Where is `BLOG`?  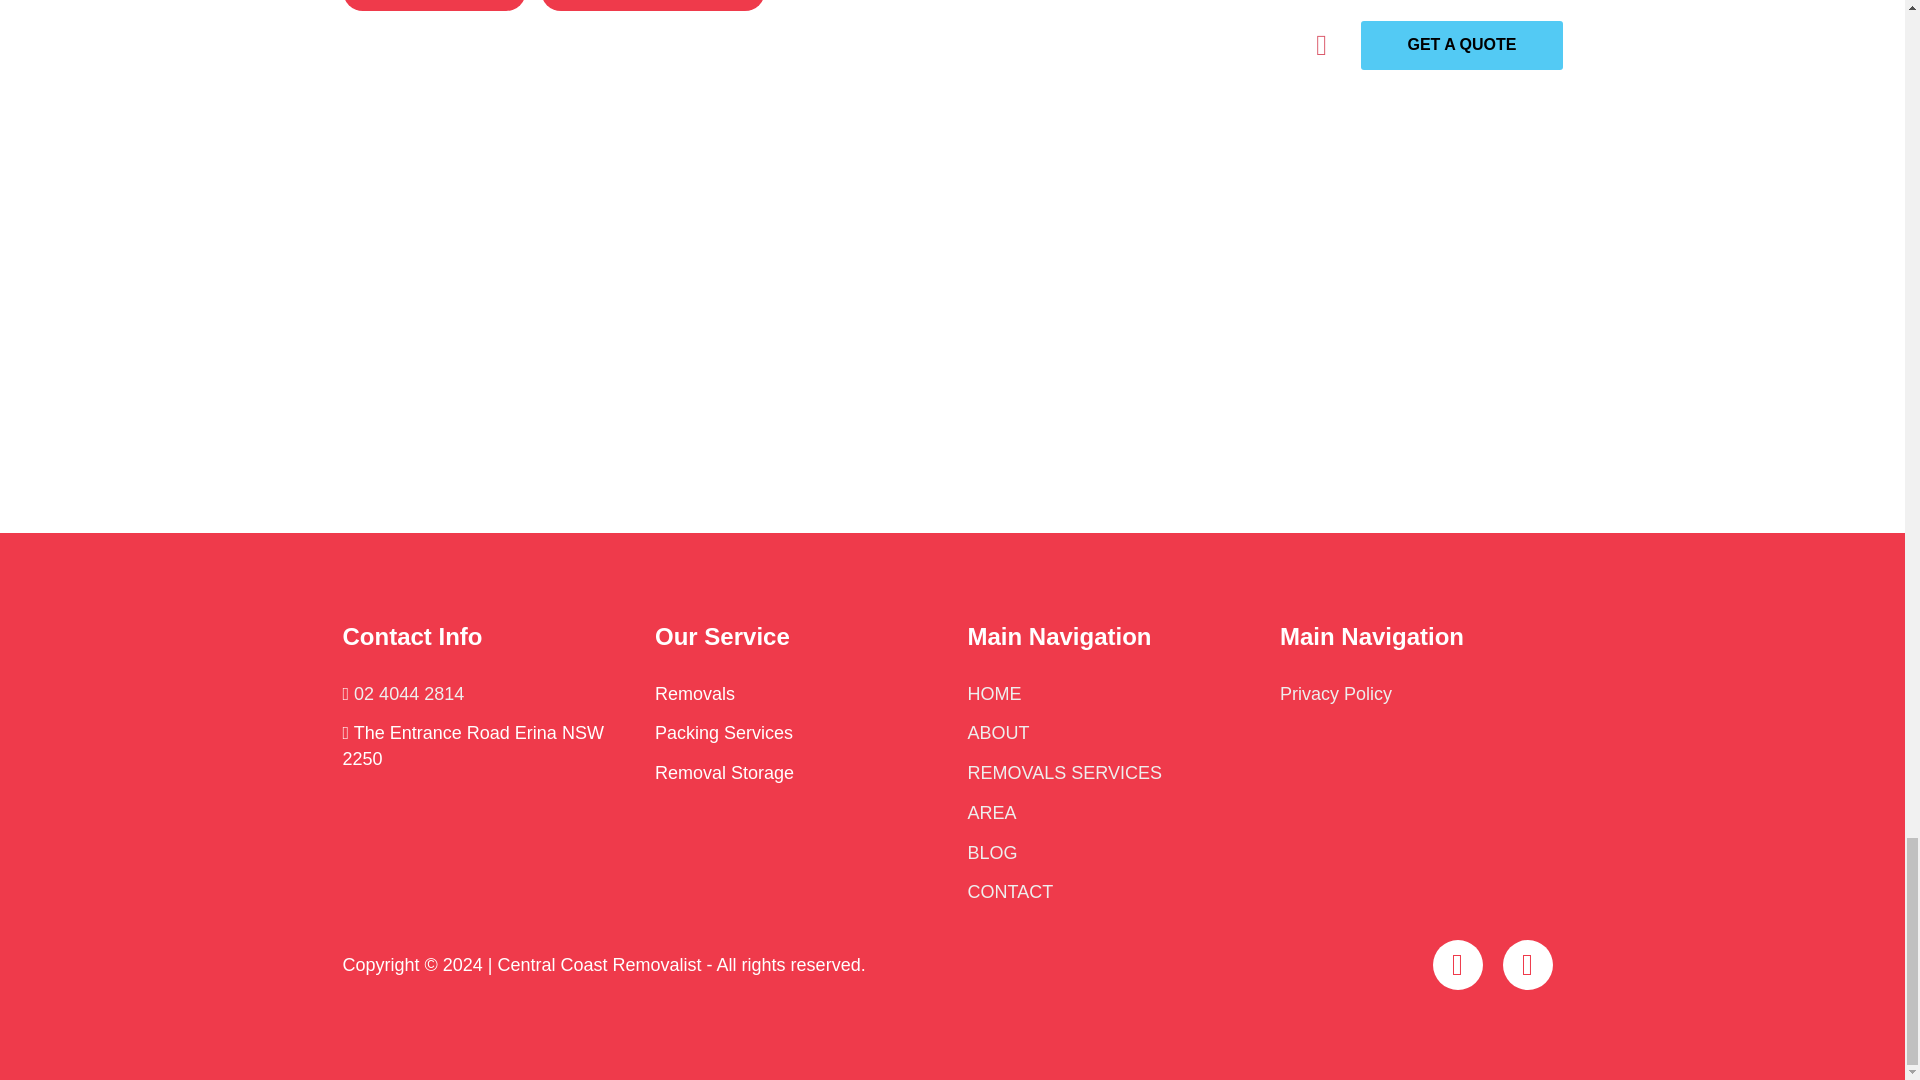
BLOG is located at coordinates (992, 852).